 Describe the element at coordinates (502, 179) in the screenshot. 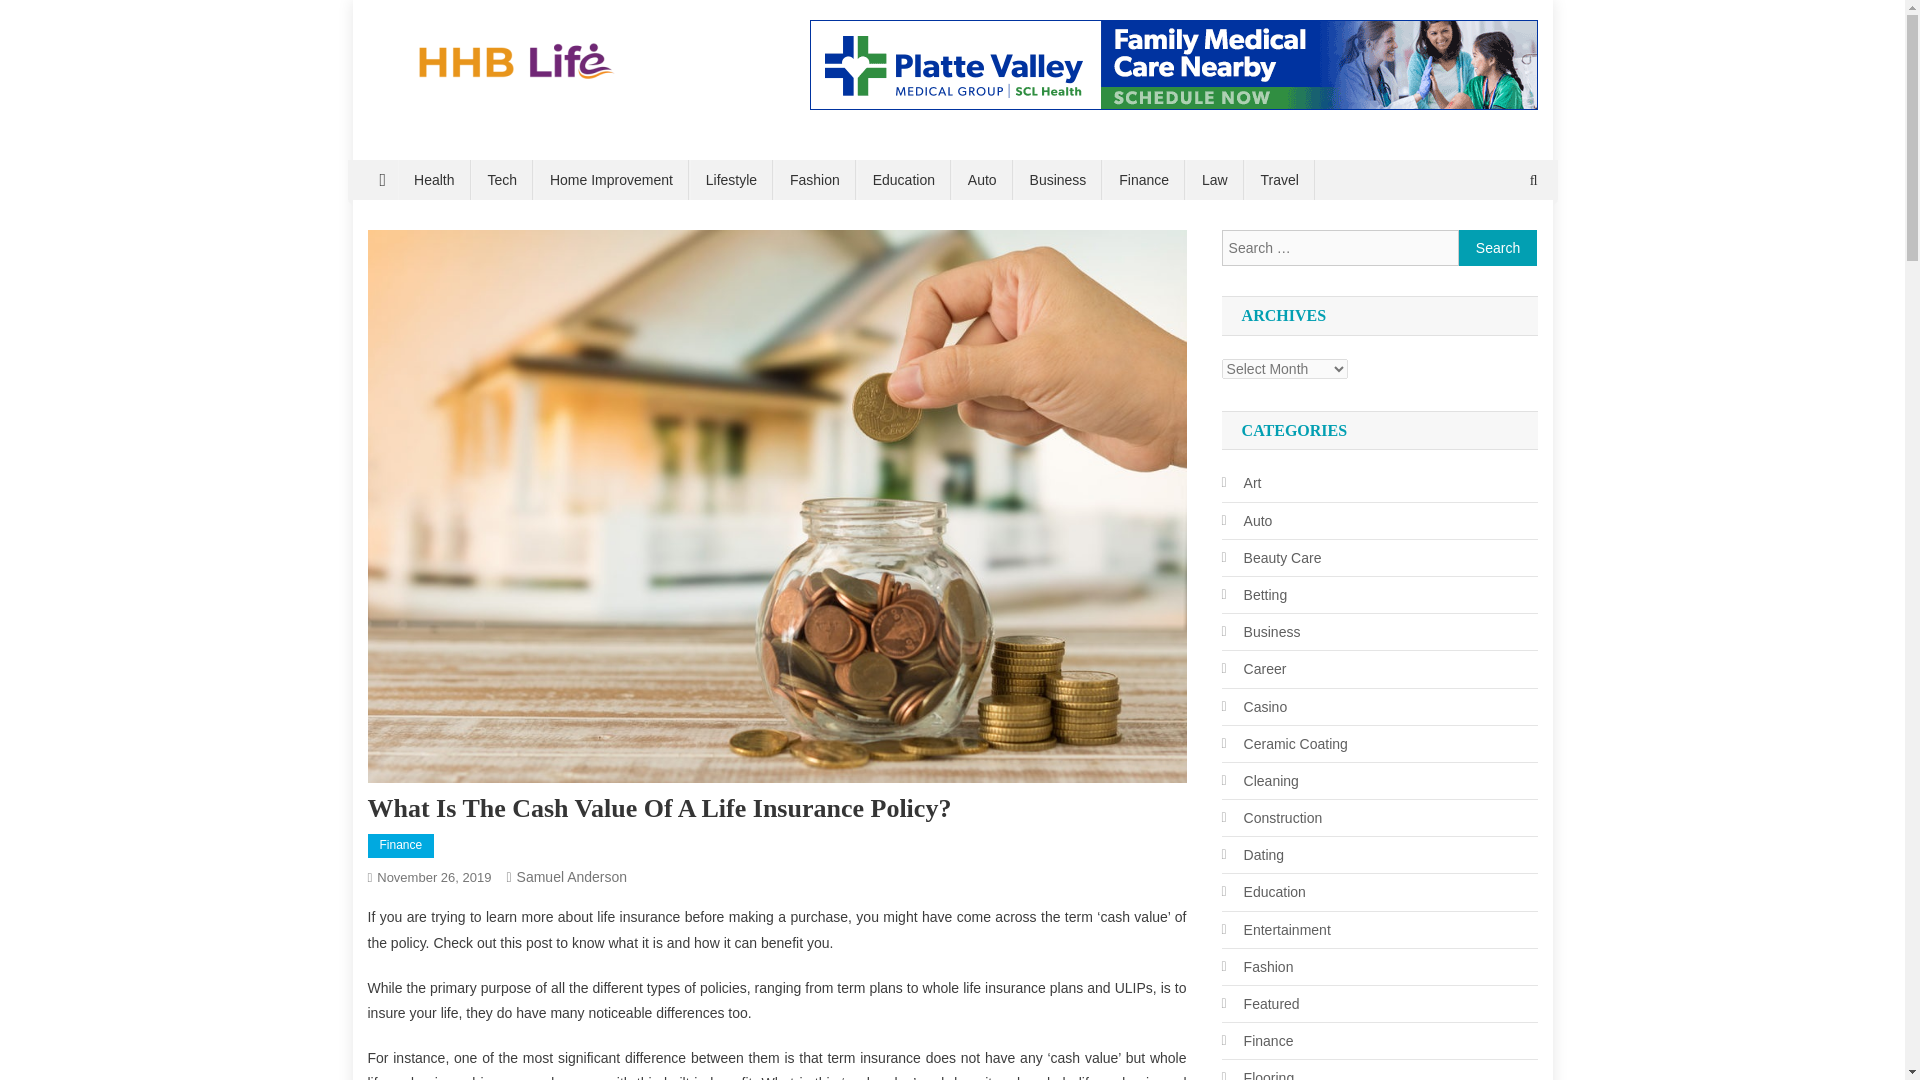

I see `Tech` at that location.